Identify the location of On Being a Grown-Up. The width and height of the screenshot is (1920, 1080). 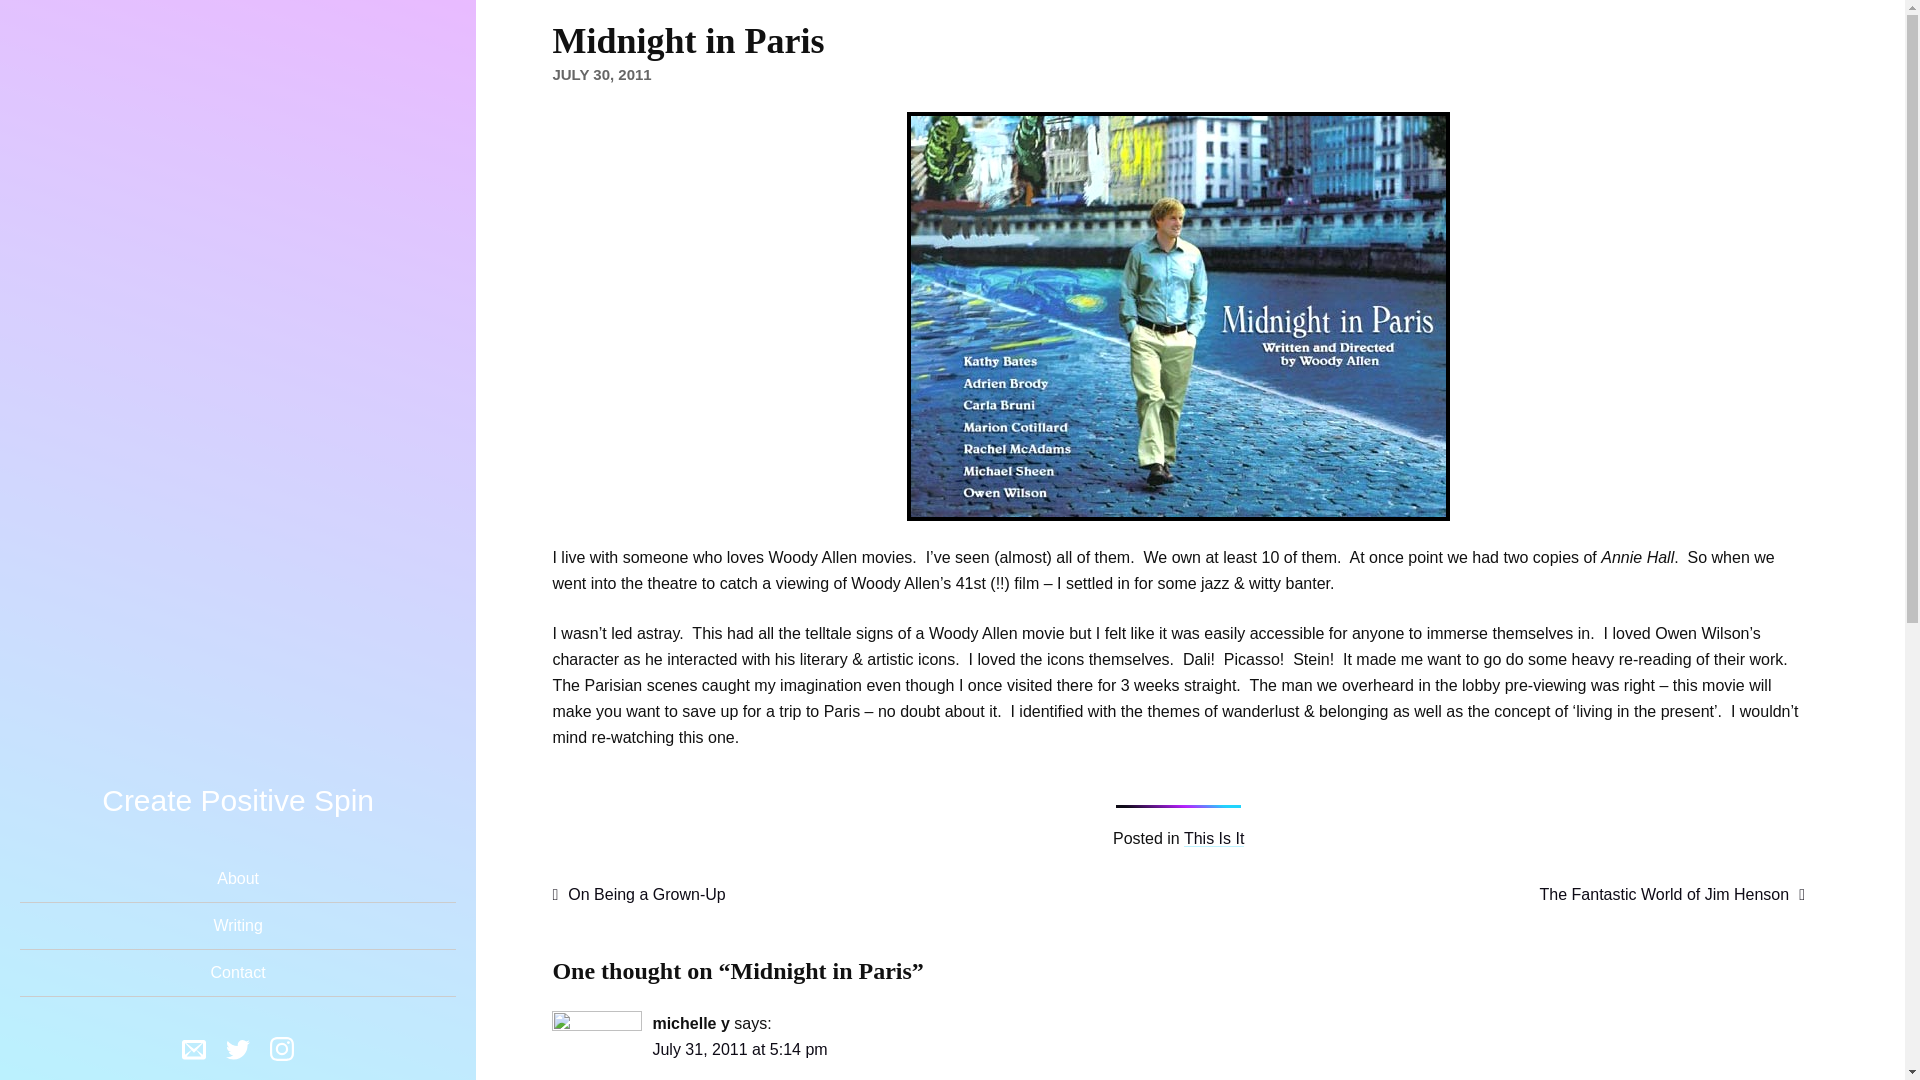
(638, 894).